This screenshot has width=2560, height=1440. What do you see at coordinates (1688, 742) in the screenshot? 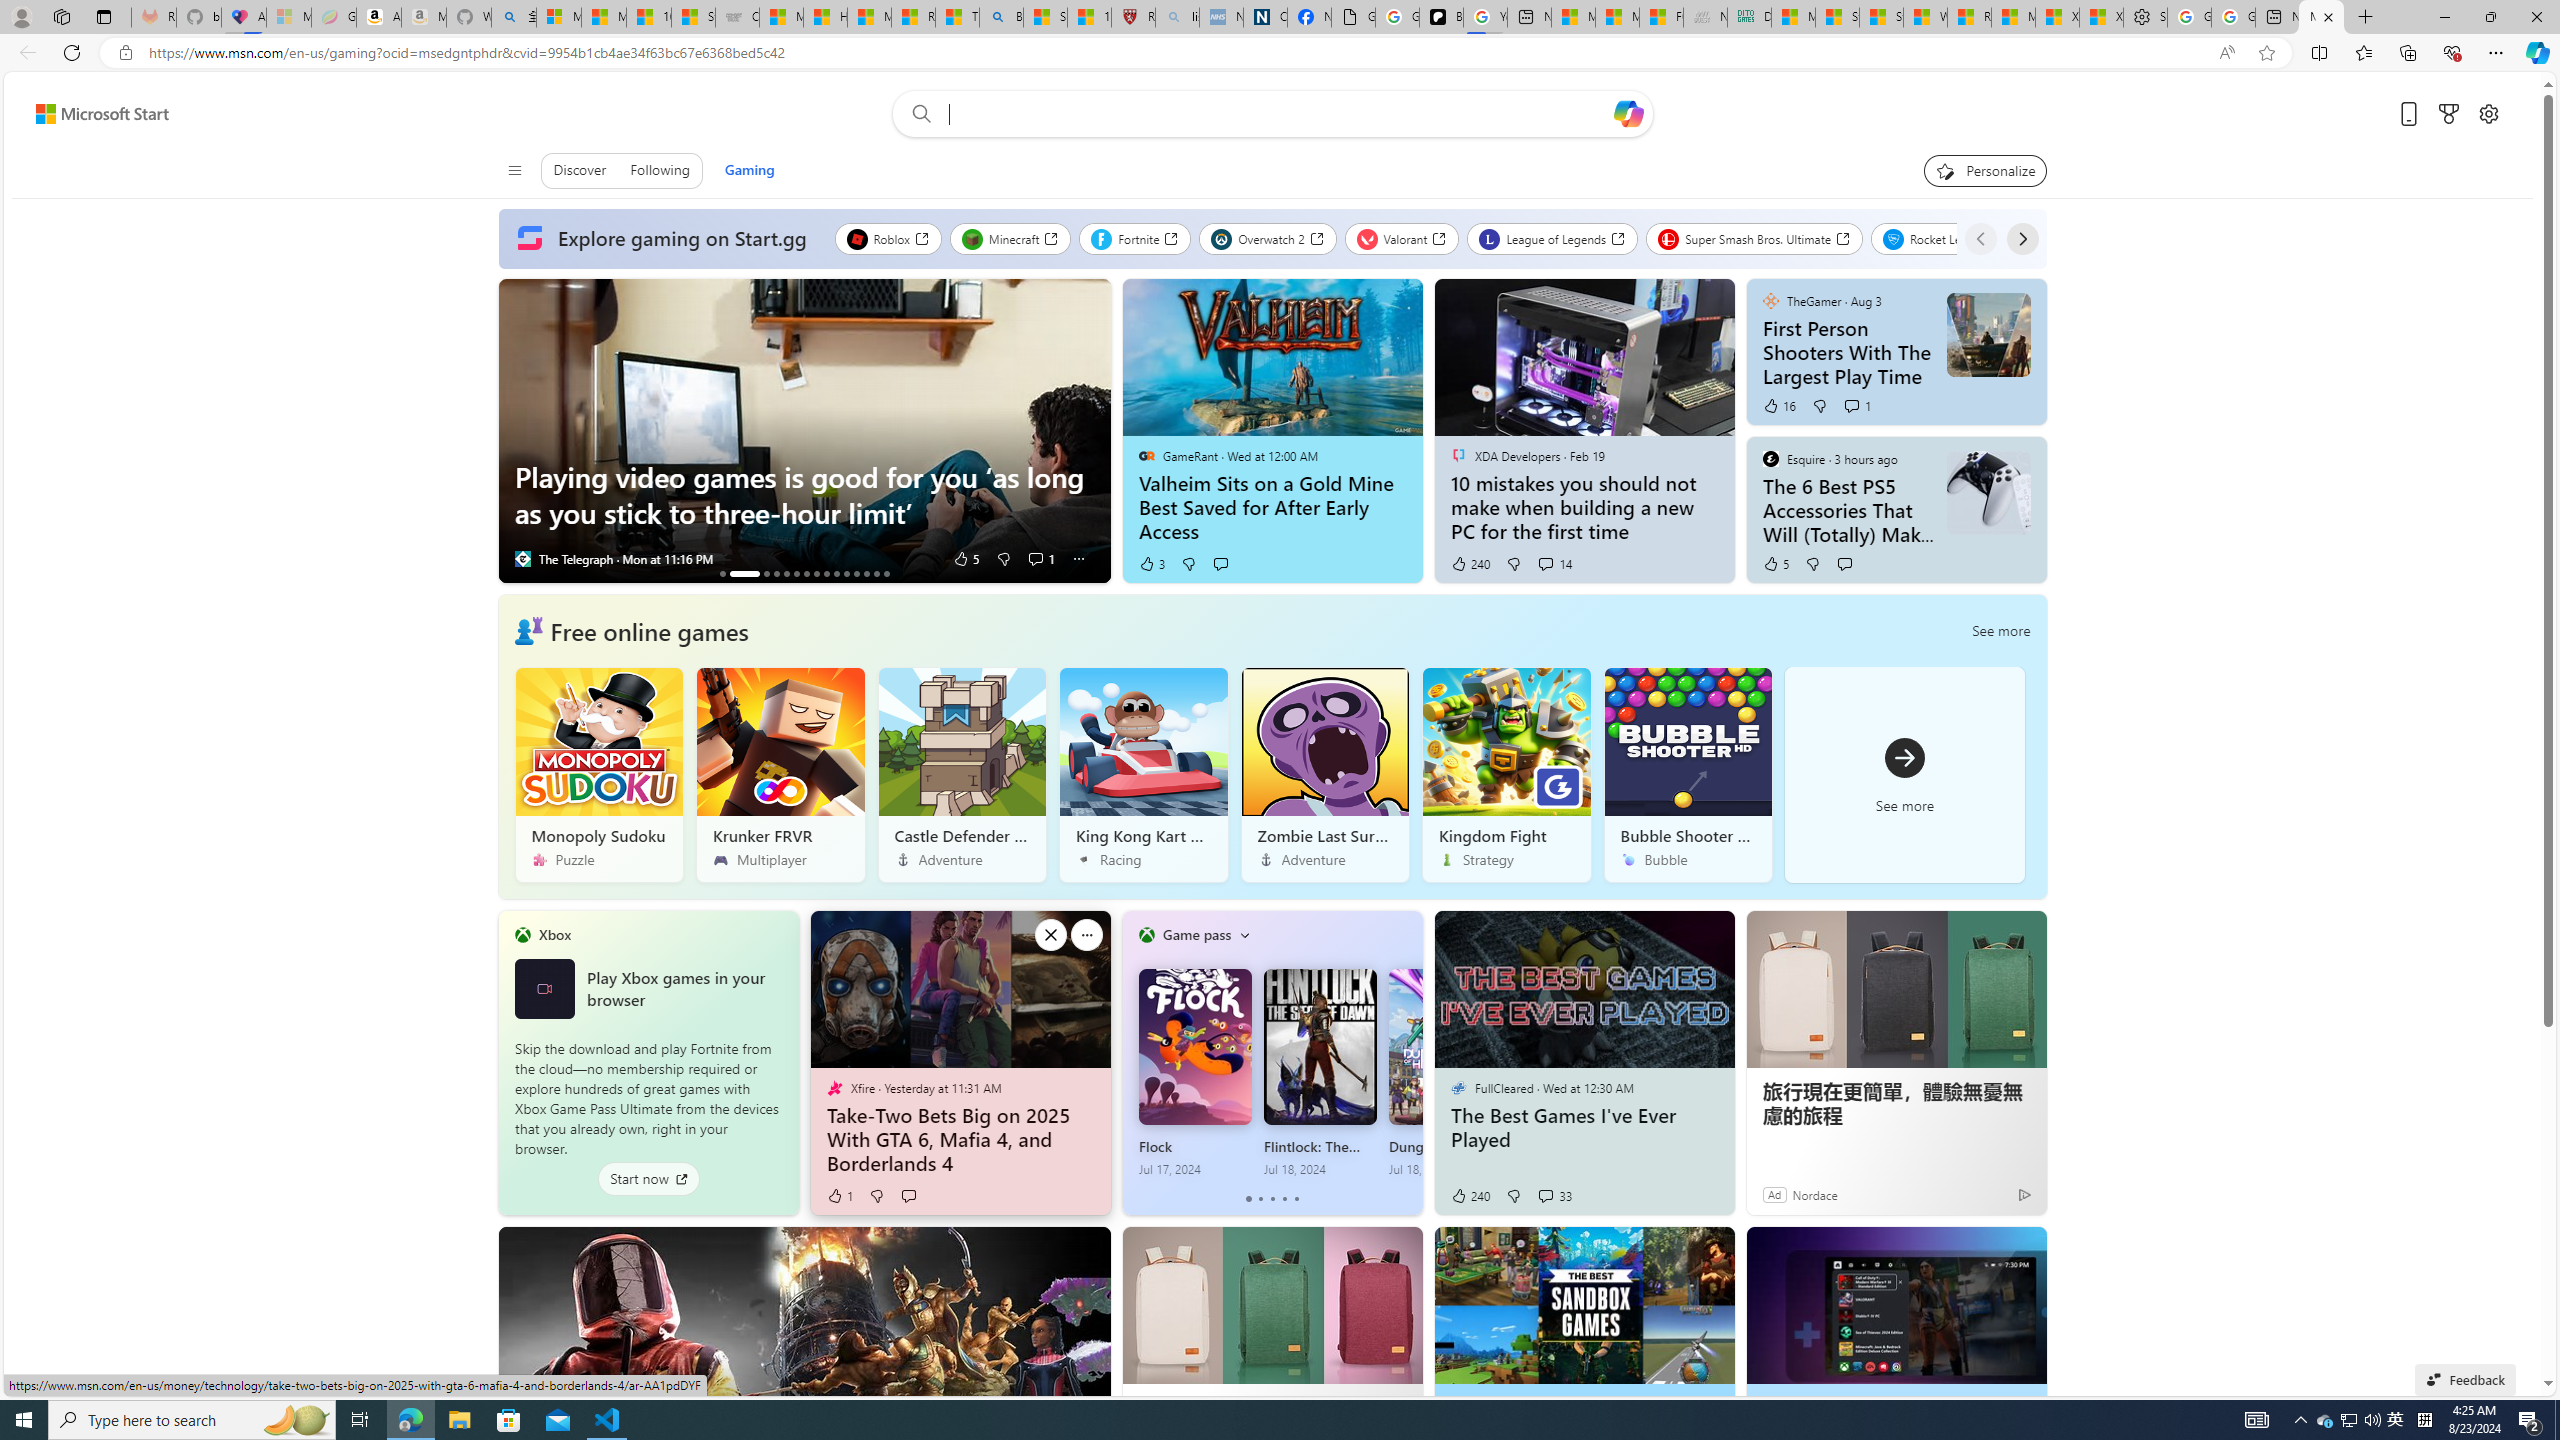
I see `Class: background-image-ntp-v2` at bounding box center [1688, 742].